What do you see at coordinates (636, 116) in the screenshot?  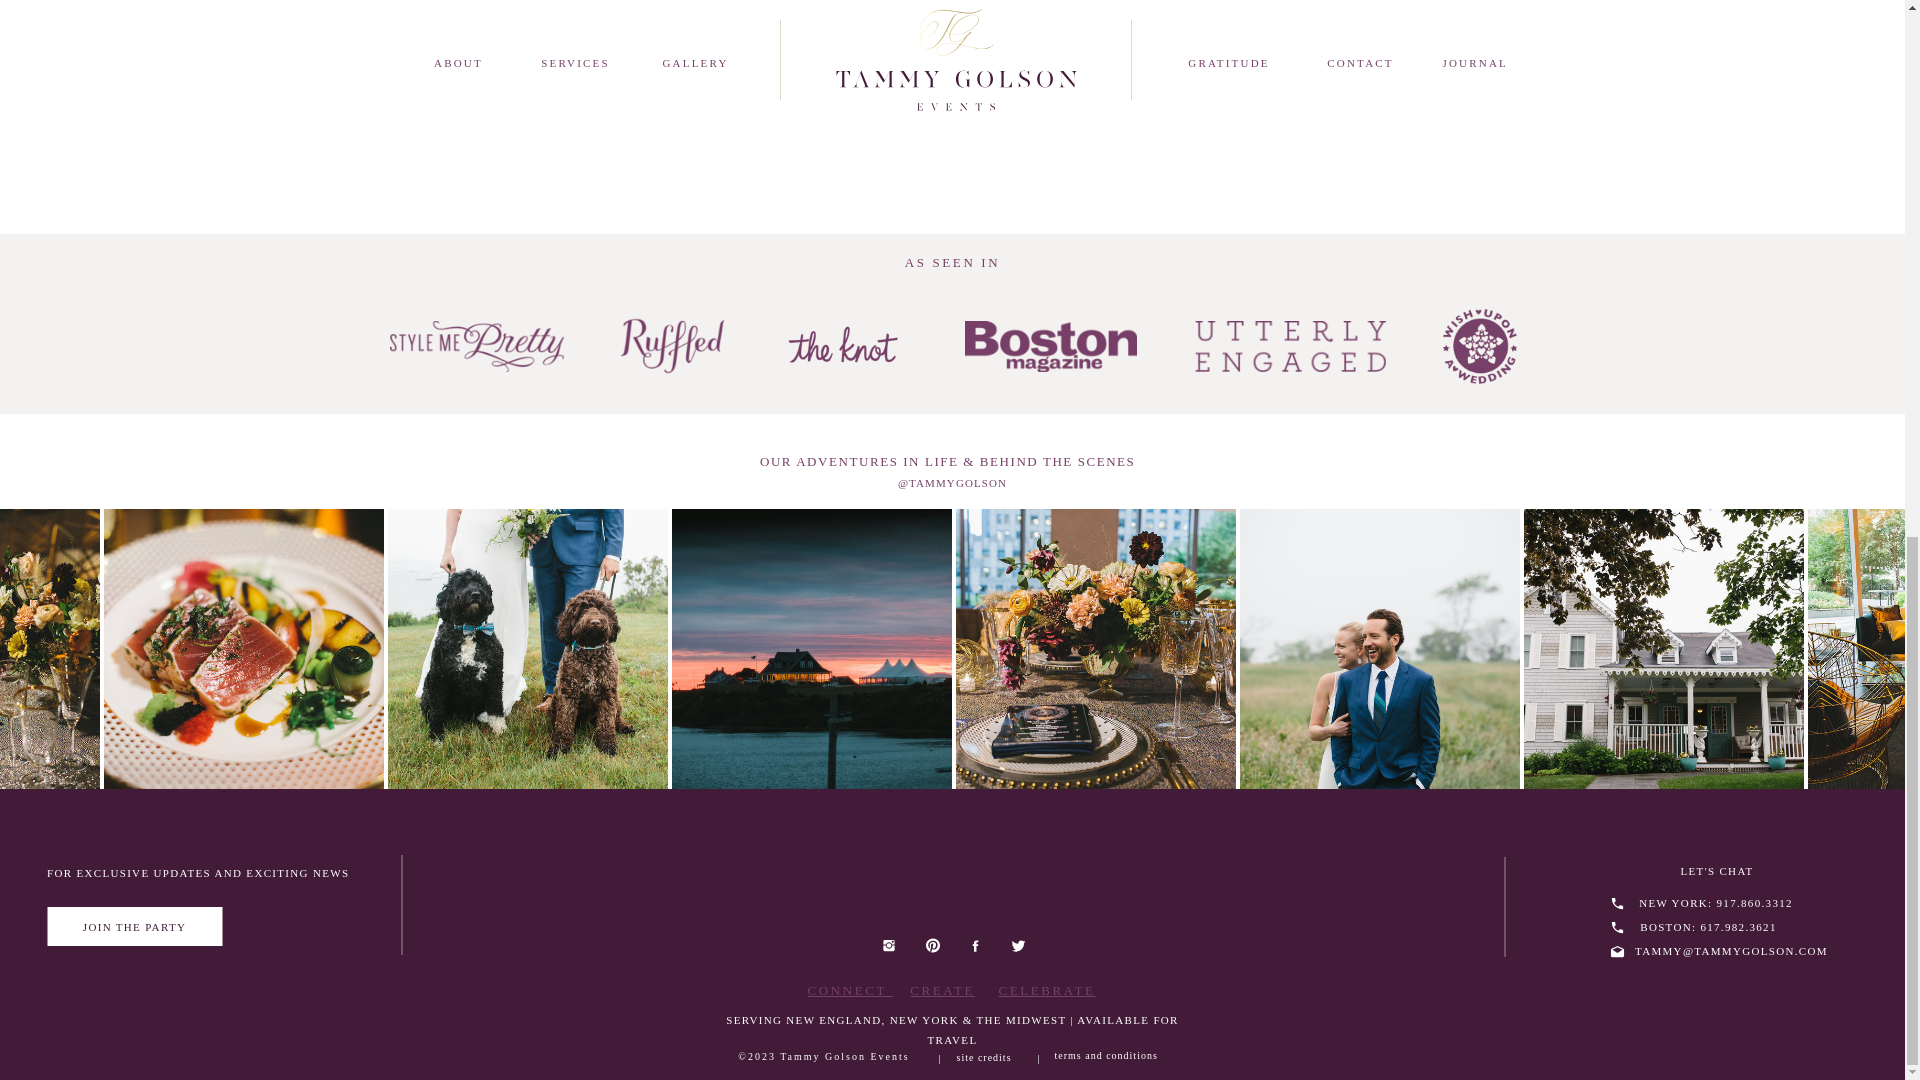 I see `Intimate Weddings and Event Inspiration` at bounding box center [636, 116].